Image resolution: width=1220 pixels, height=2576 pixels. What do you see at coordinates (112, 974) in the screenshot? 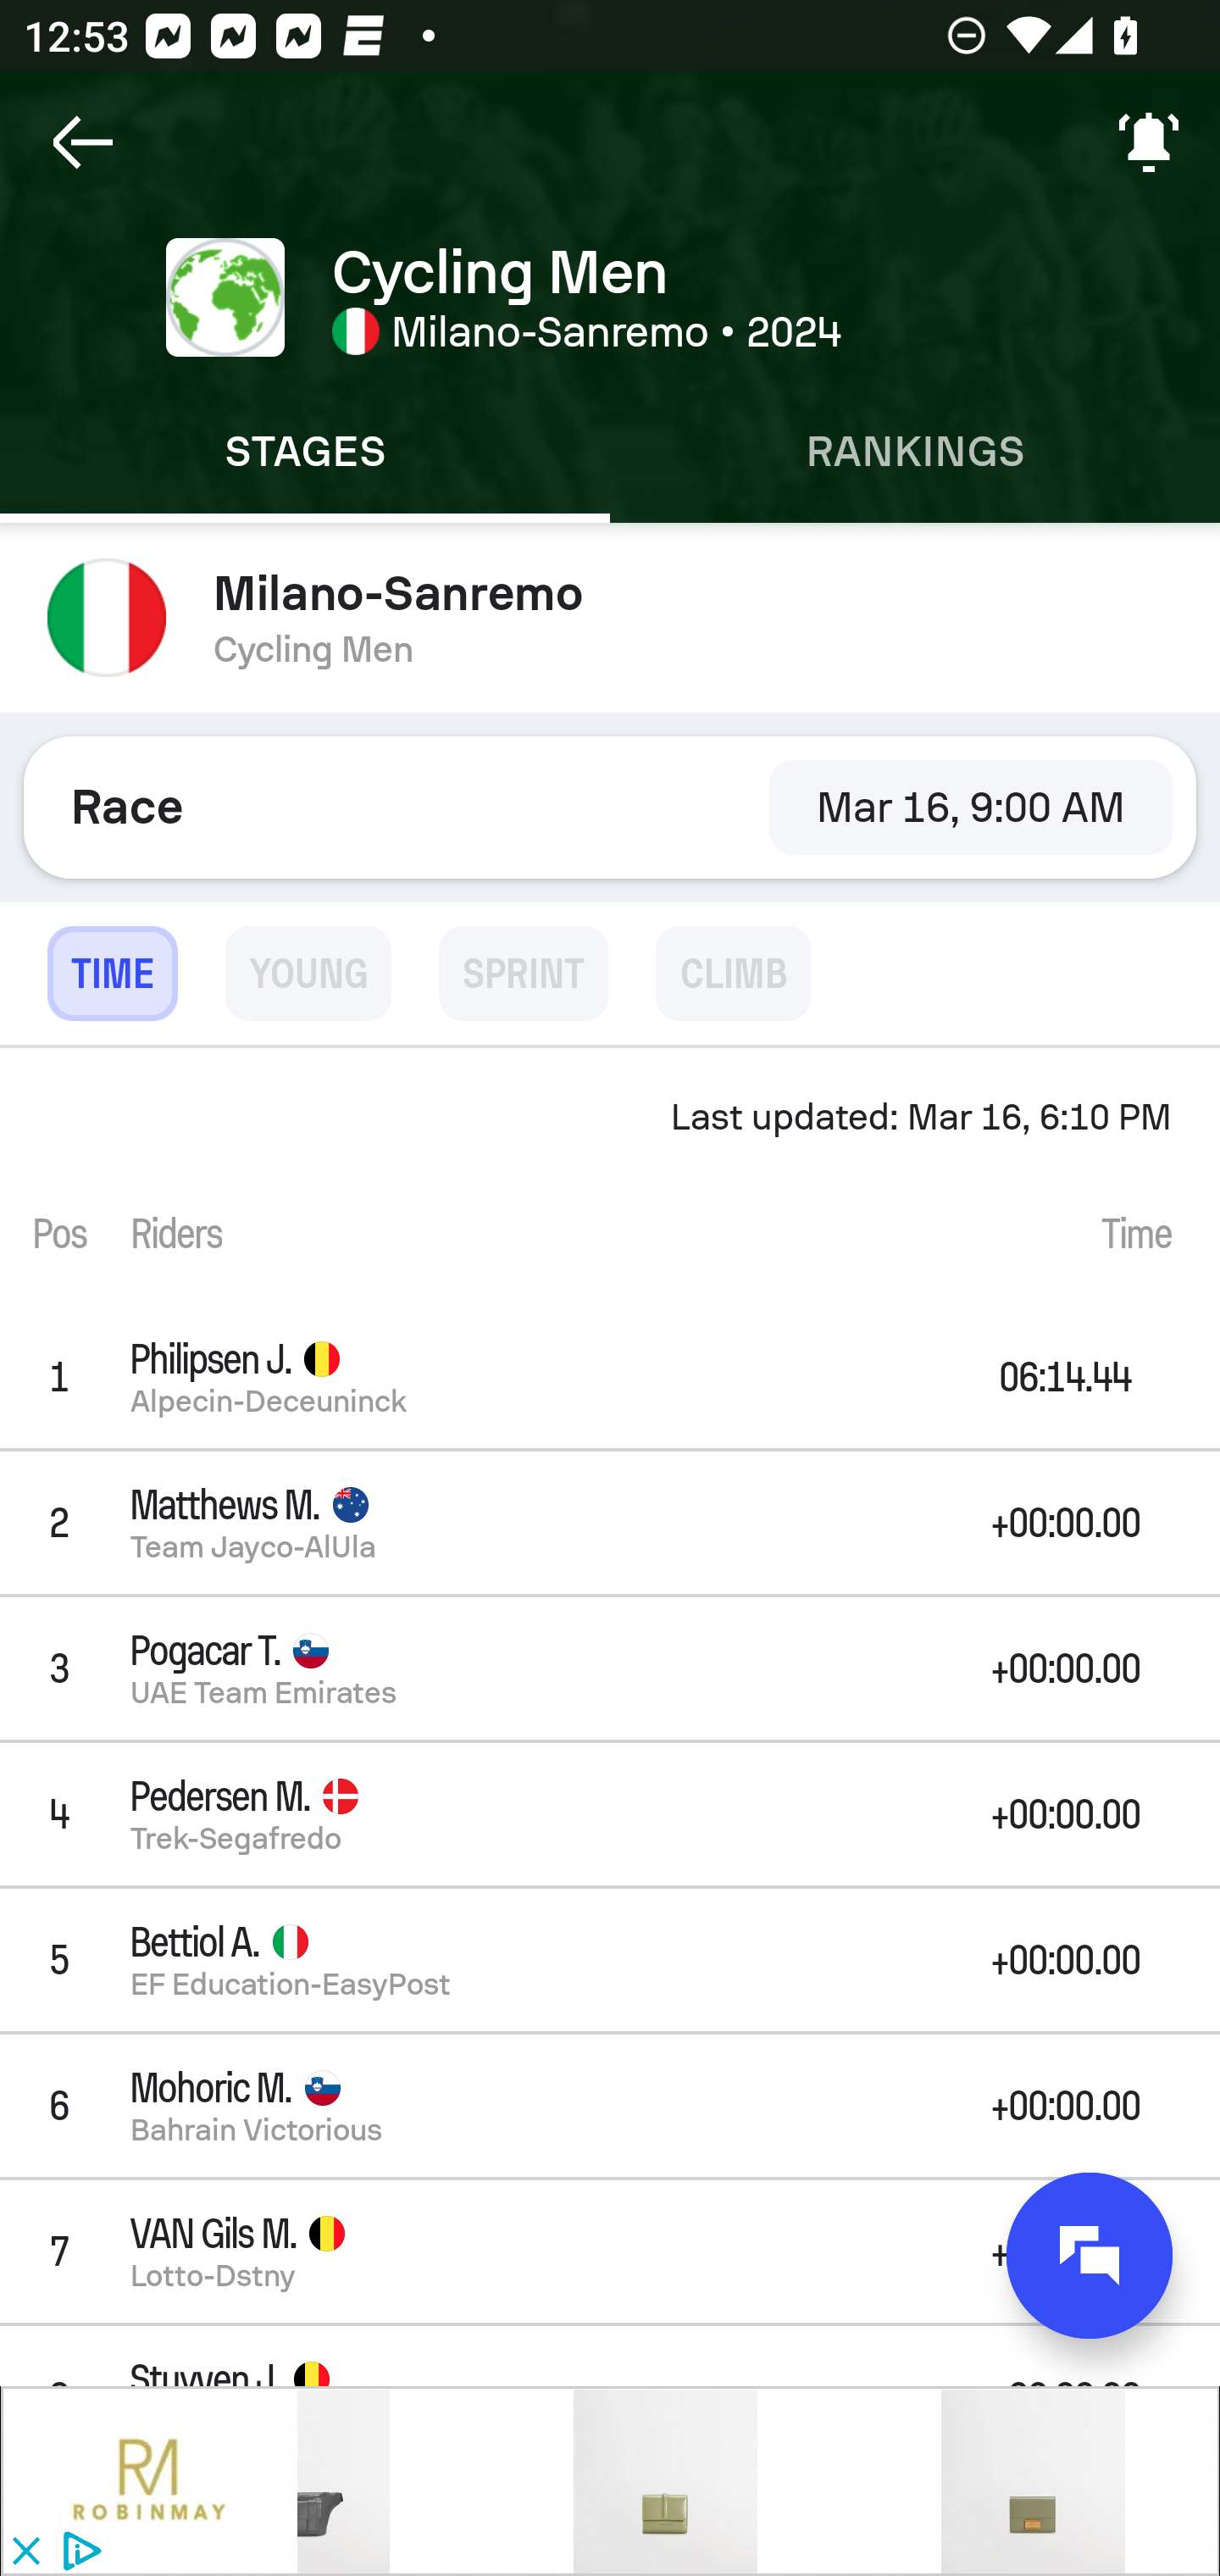
I see `TIME` at bounding box center [112, 974].